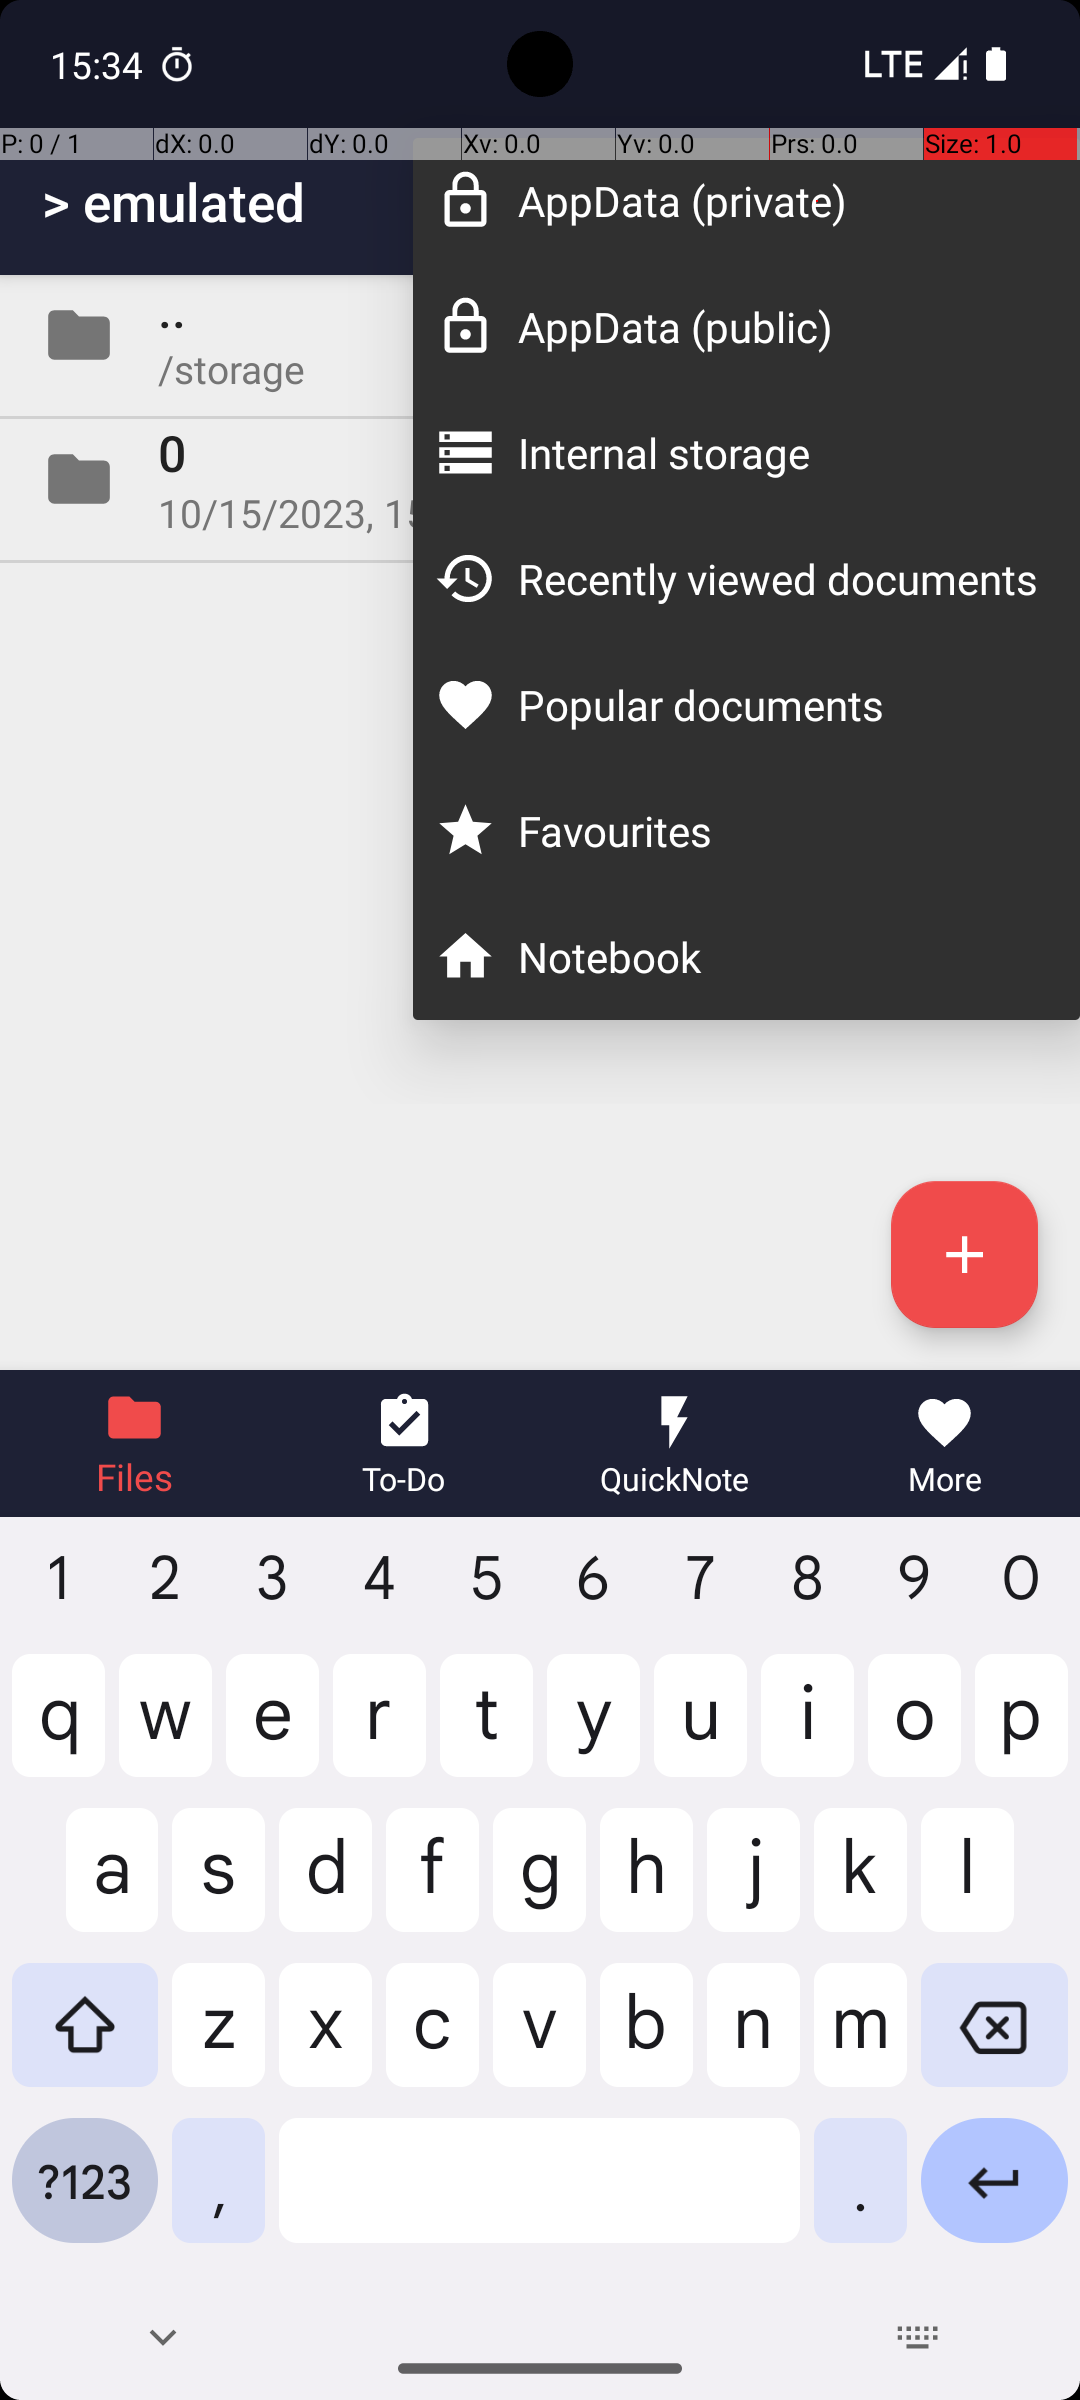 The height and width of the screenshot is (2400, 1080). Describe the element at coordinates (778, 578) in the screenshot. I see `Recently viewed documents` at that location.